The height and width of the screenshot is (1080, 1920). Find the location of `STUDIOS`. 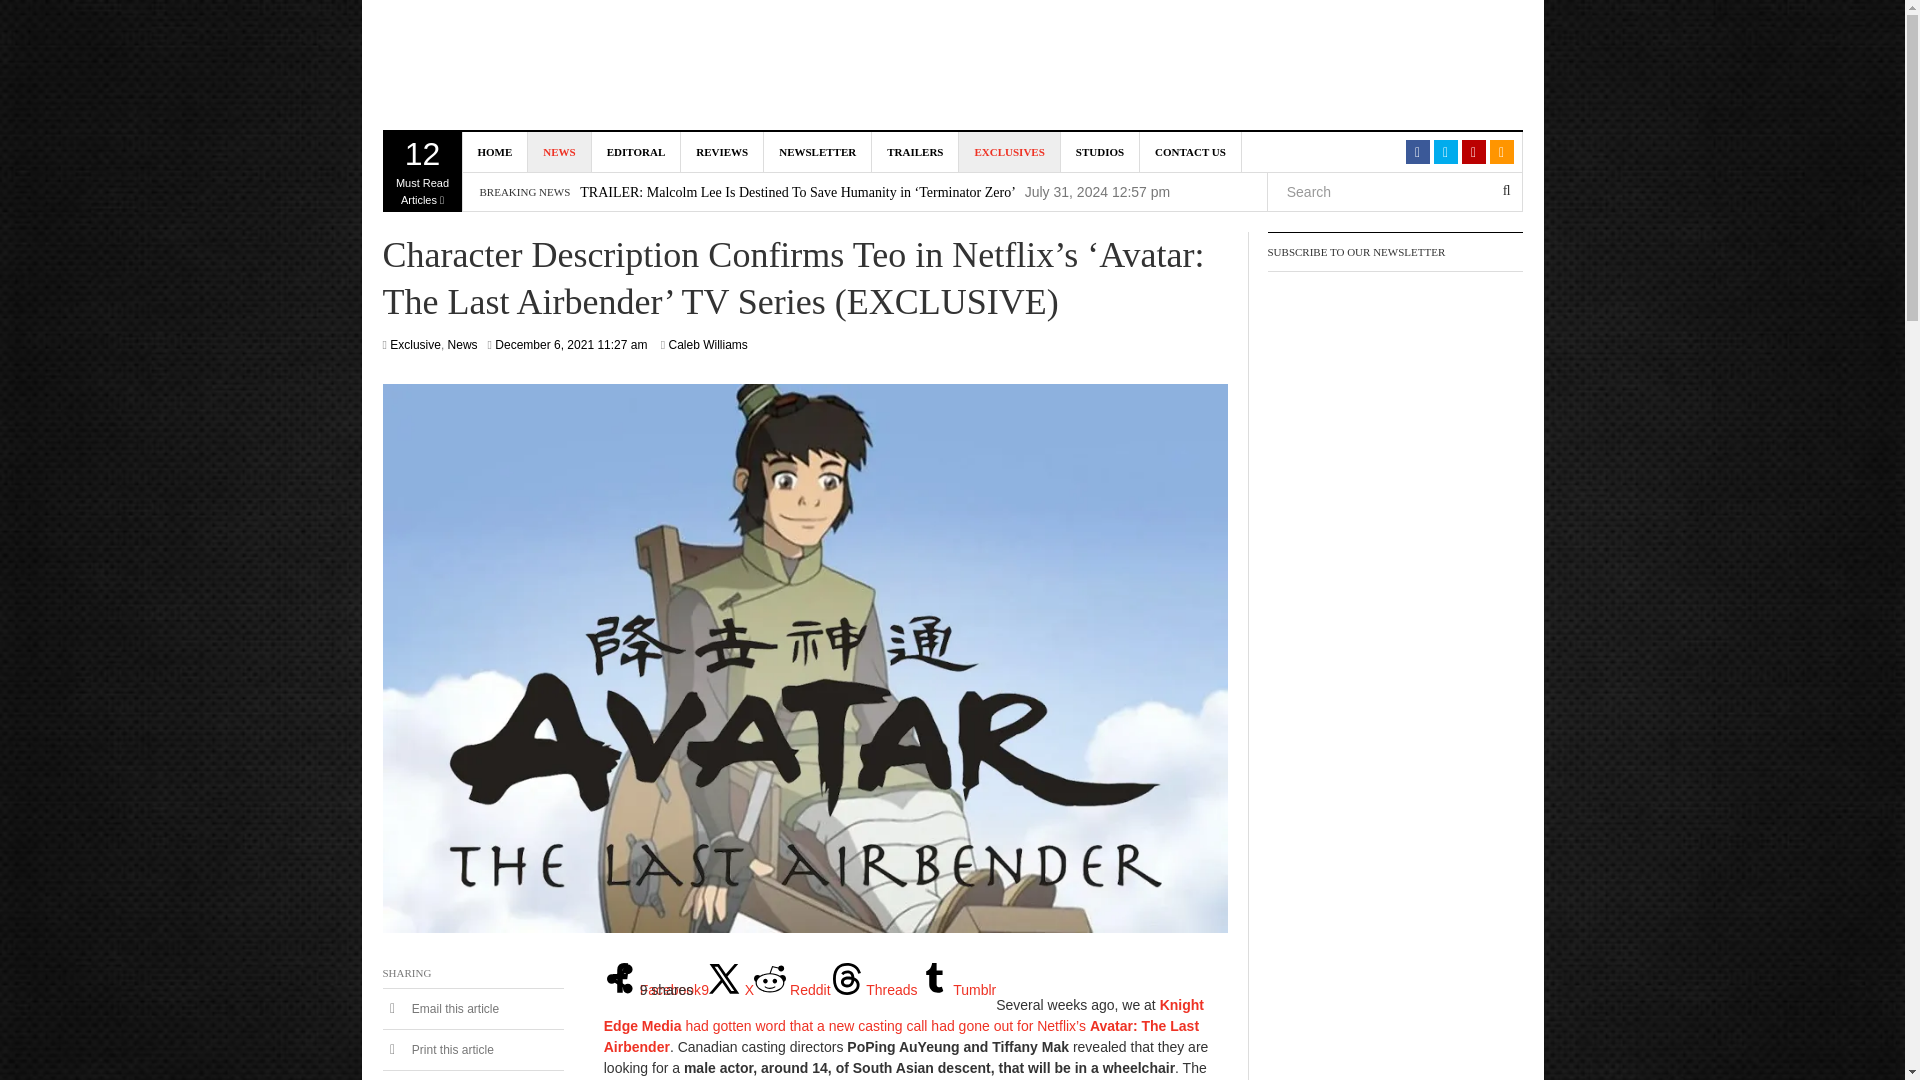

STUDIOS is located at coordinates (1100, 151).